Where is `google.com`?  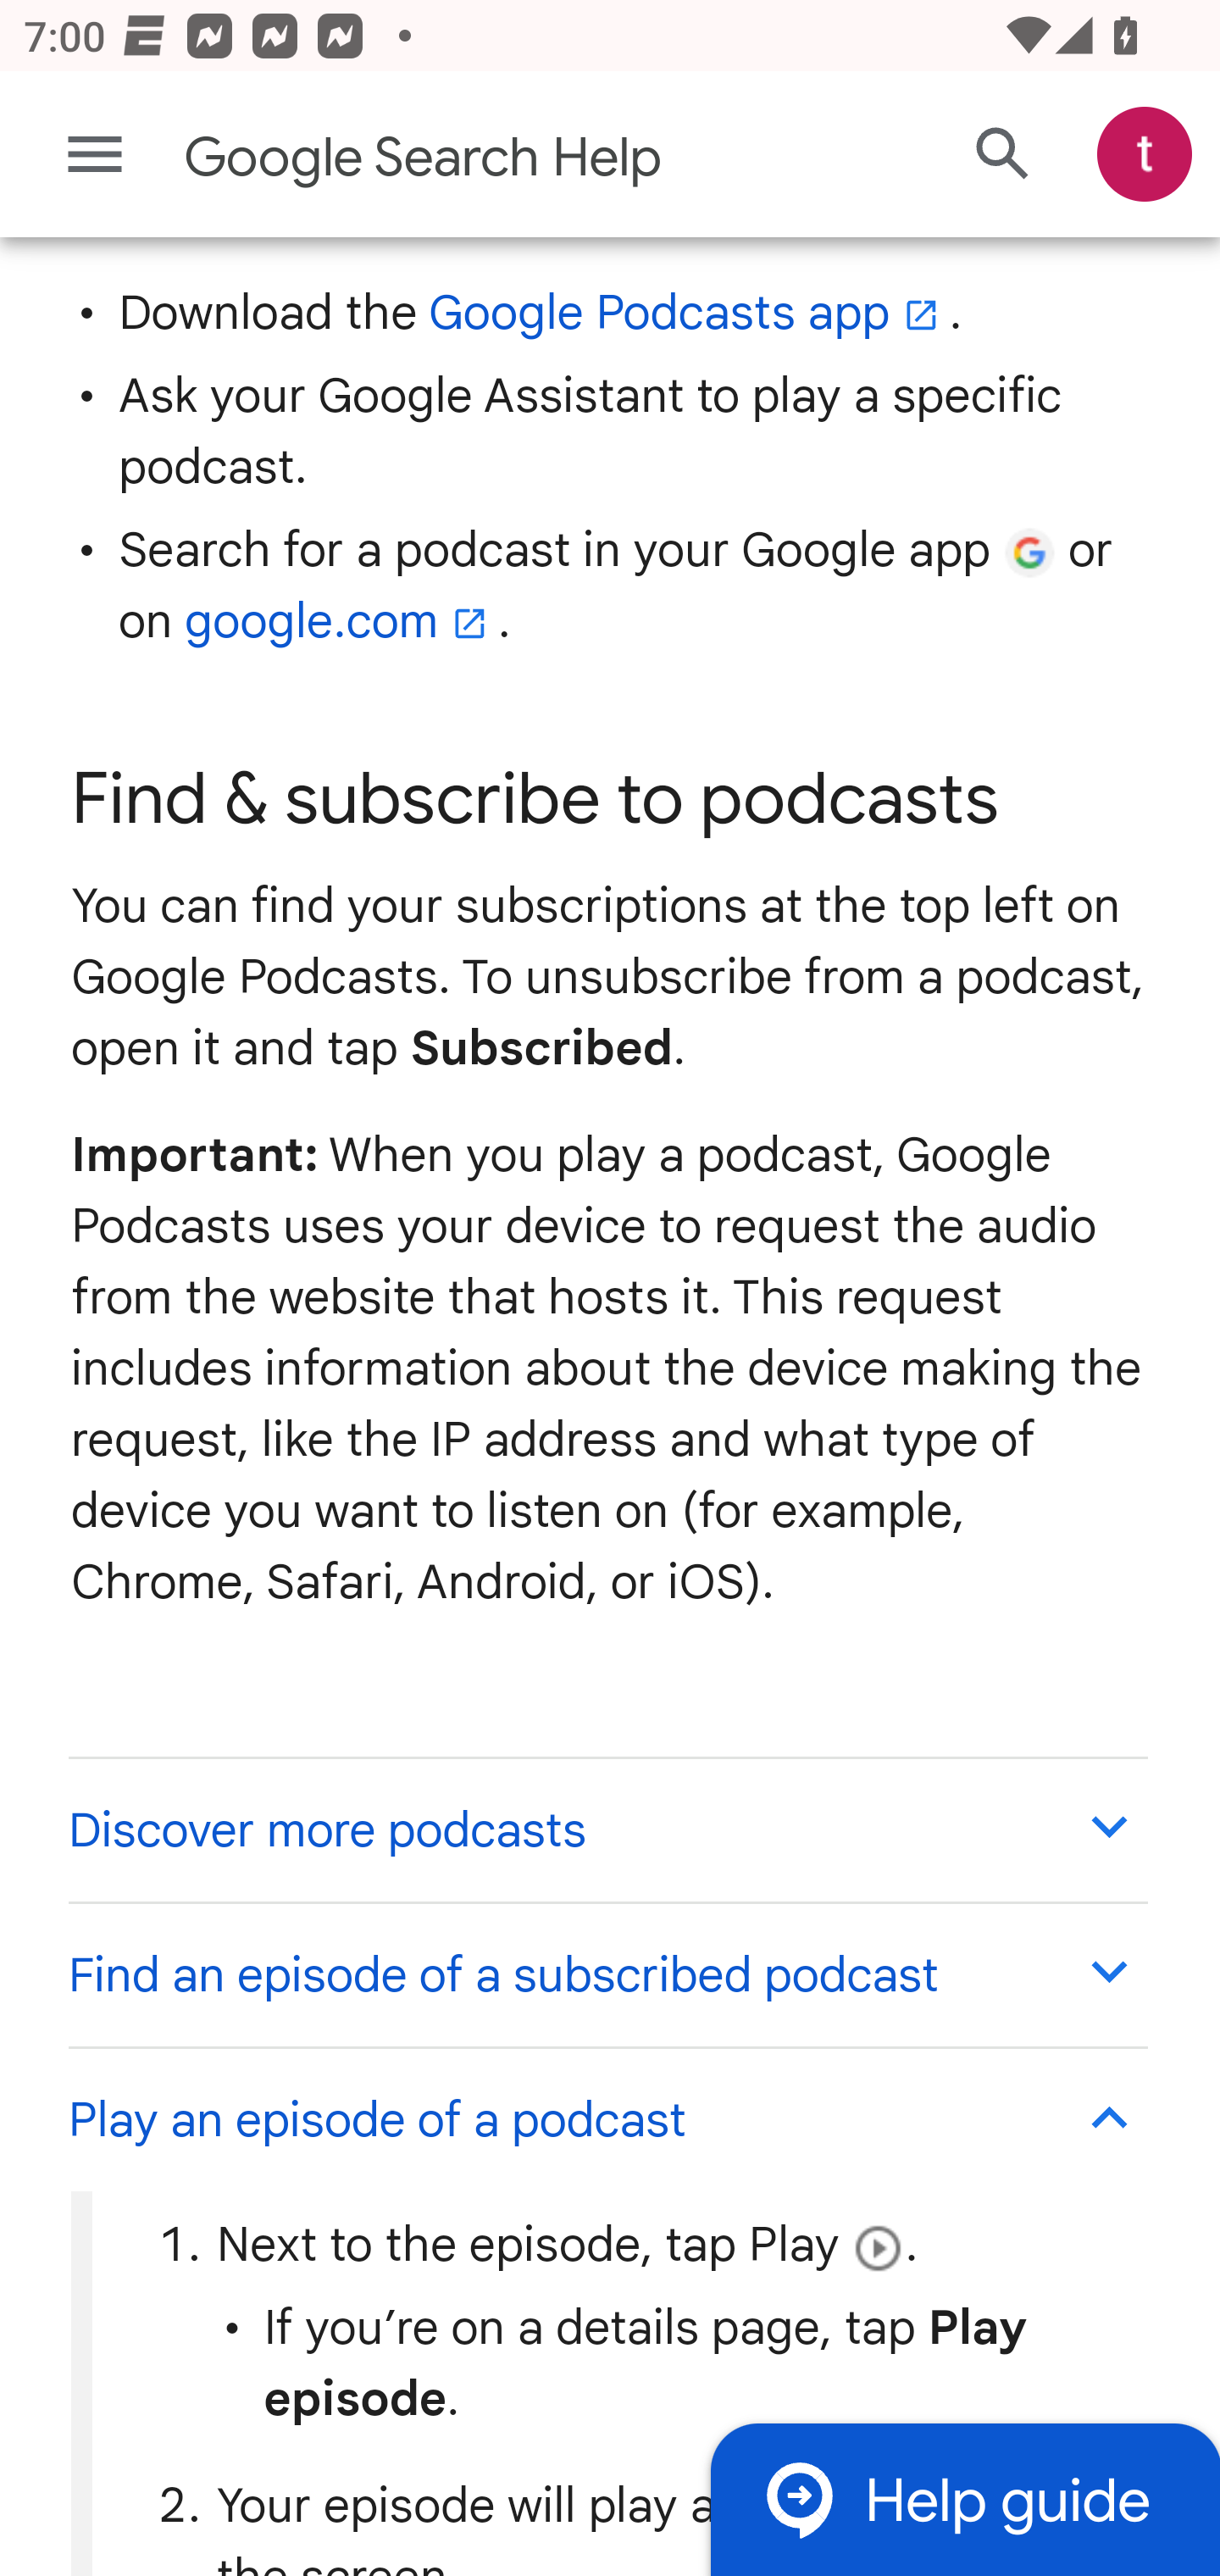 google.com is located at coordinates (341, 620).